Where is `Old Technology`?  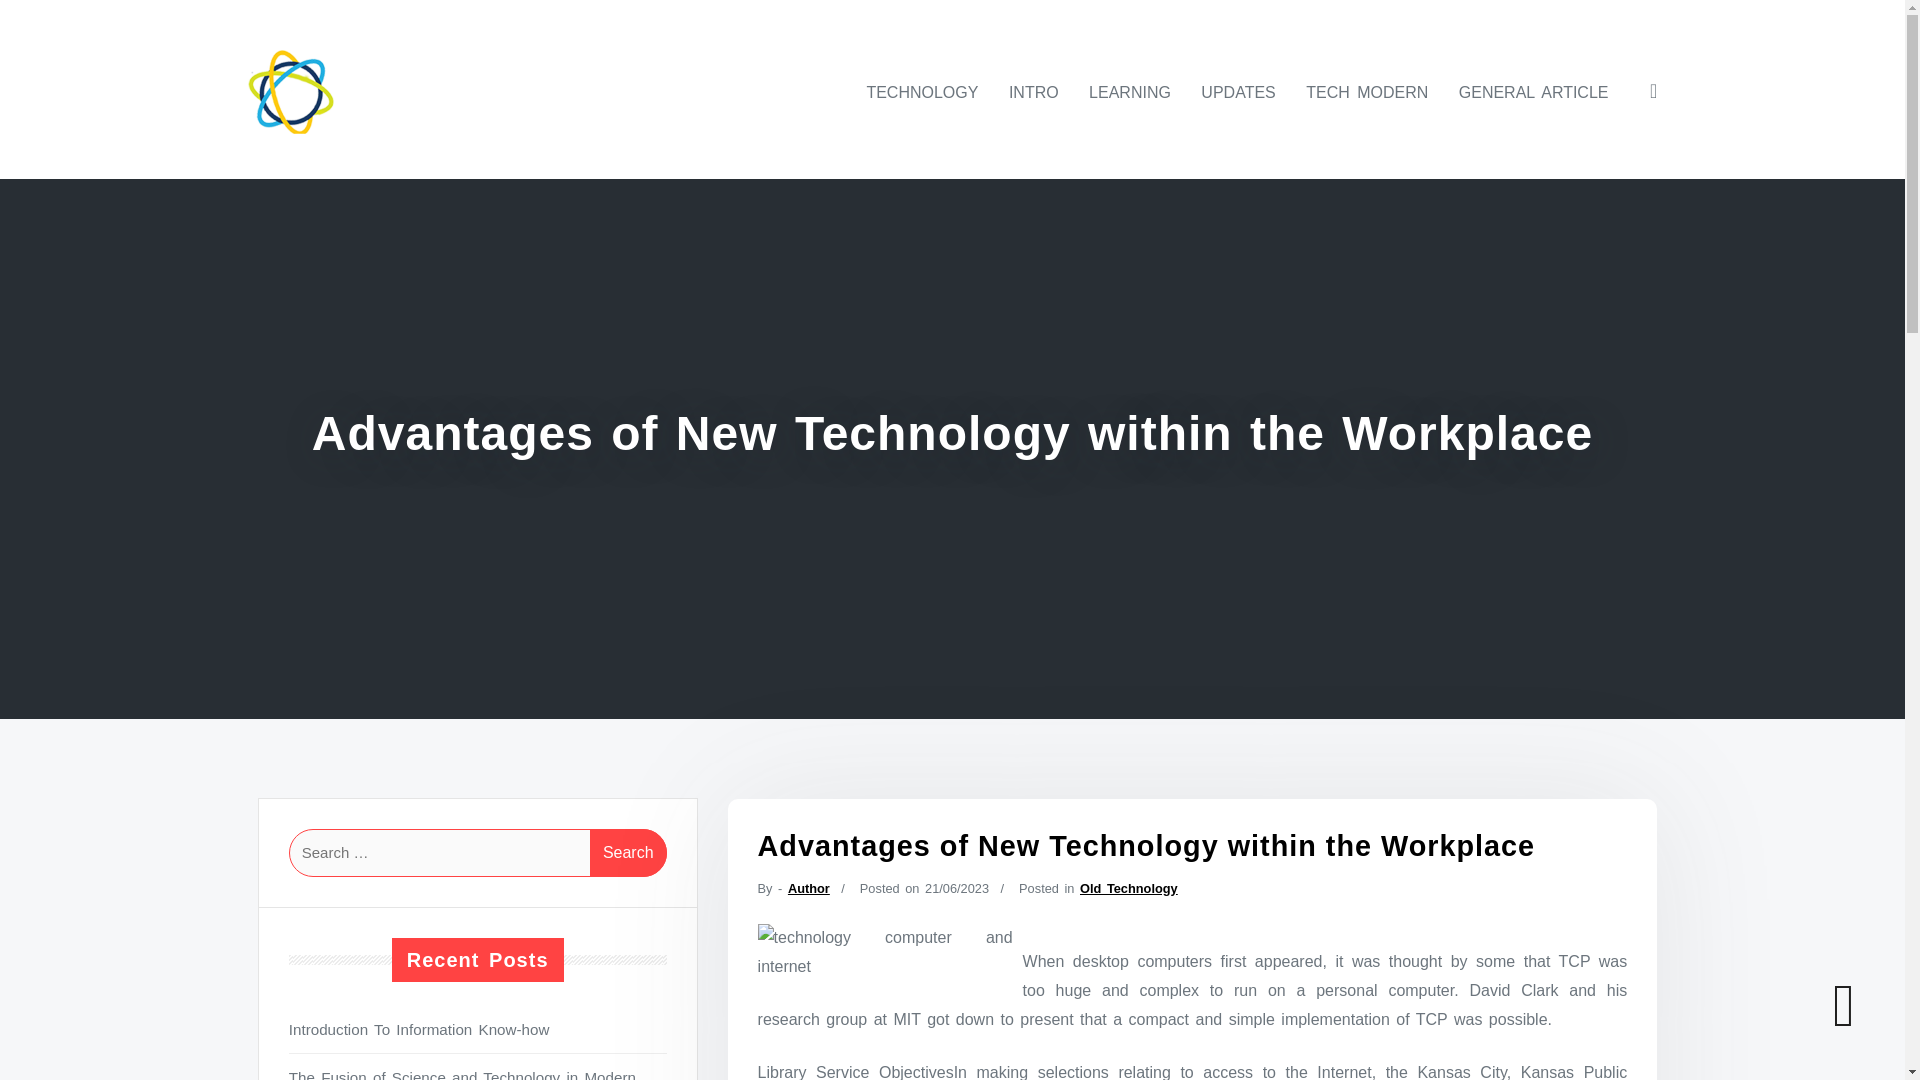
Old Technology is located at coordinates (1128, 888).